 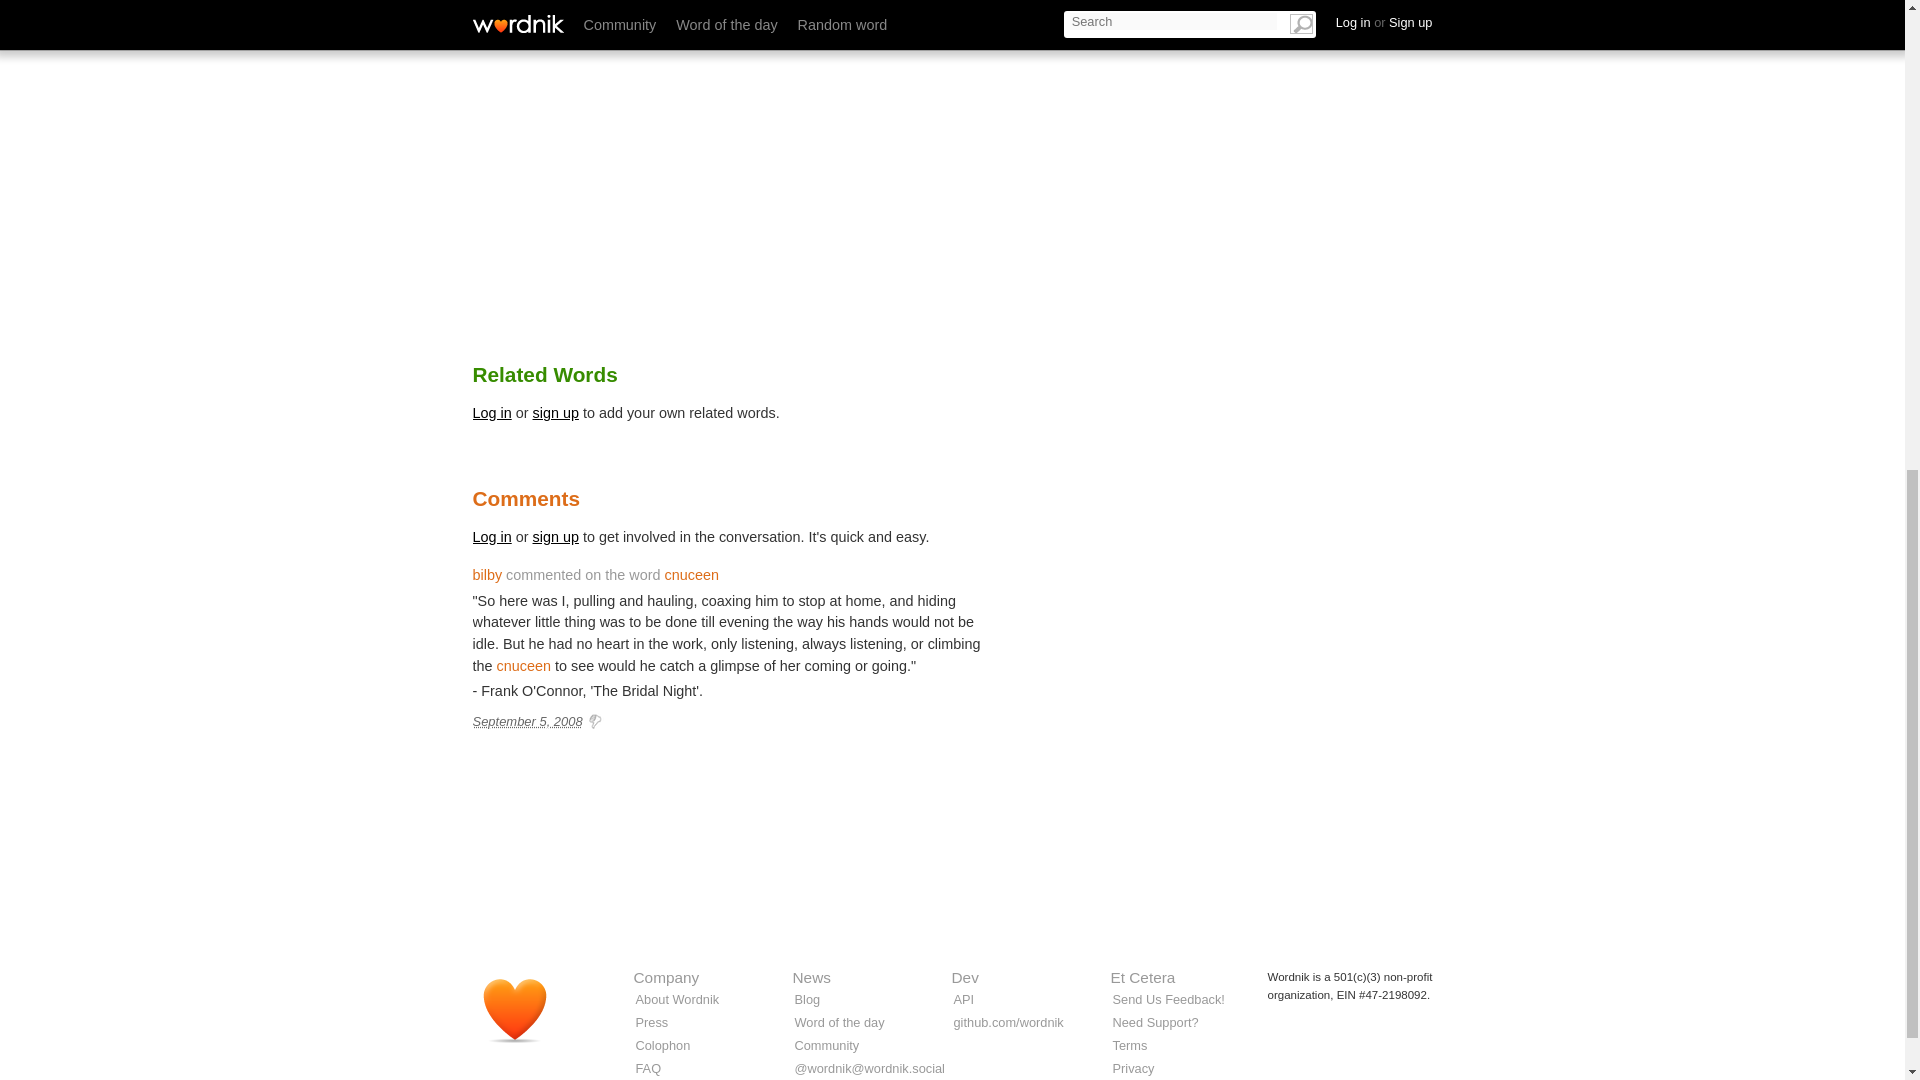 What do you see at coordinates (1232, 190) in the screenshot?
I see `3rd party ad content` at bounding box center [1232, 190].